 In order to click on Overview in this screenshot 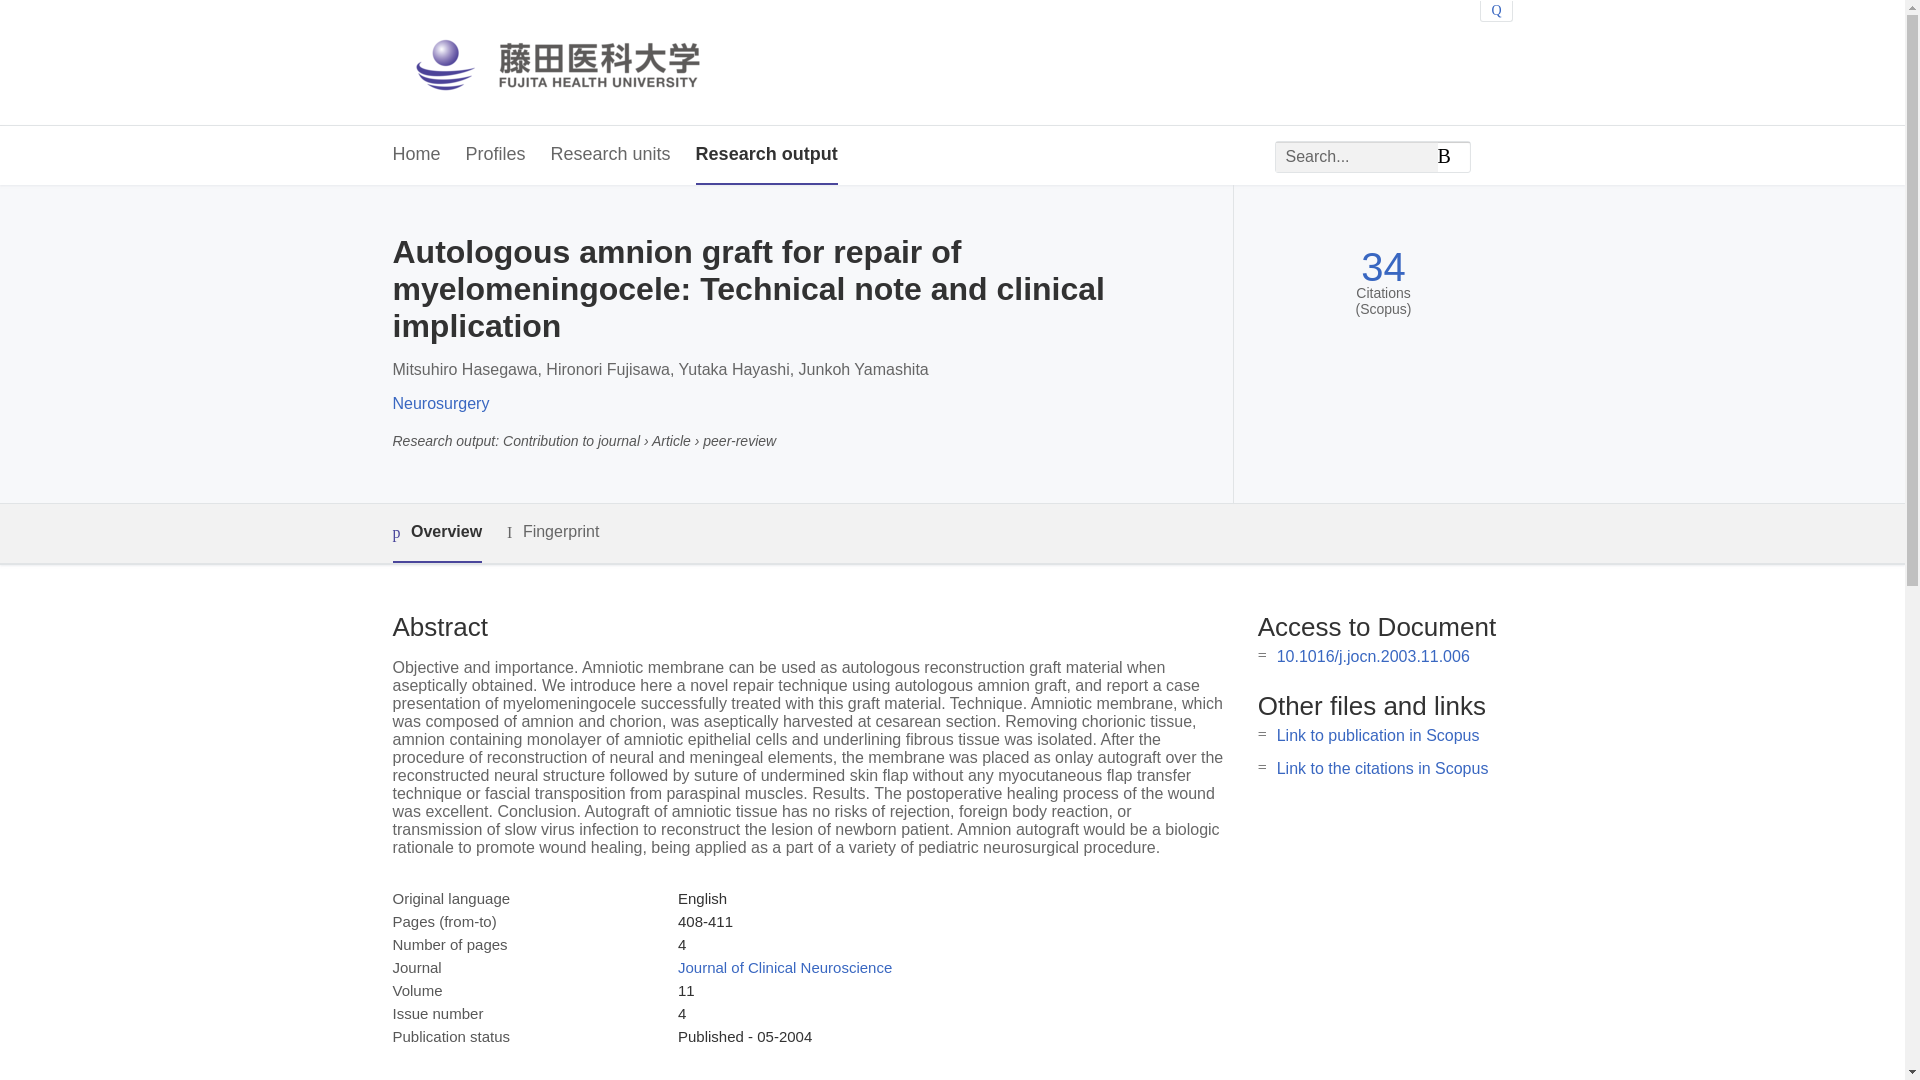, I will do `click(436, 533)`.